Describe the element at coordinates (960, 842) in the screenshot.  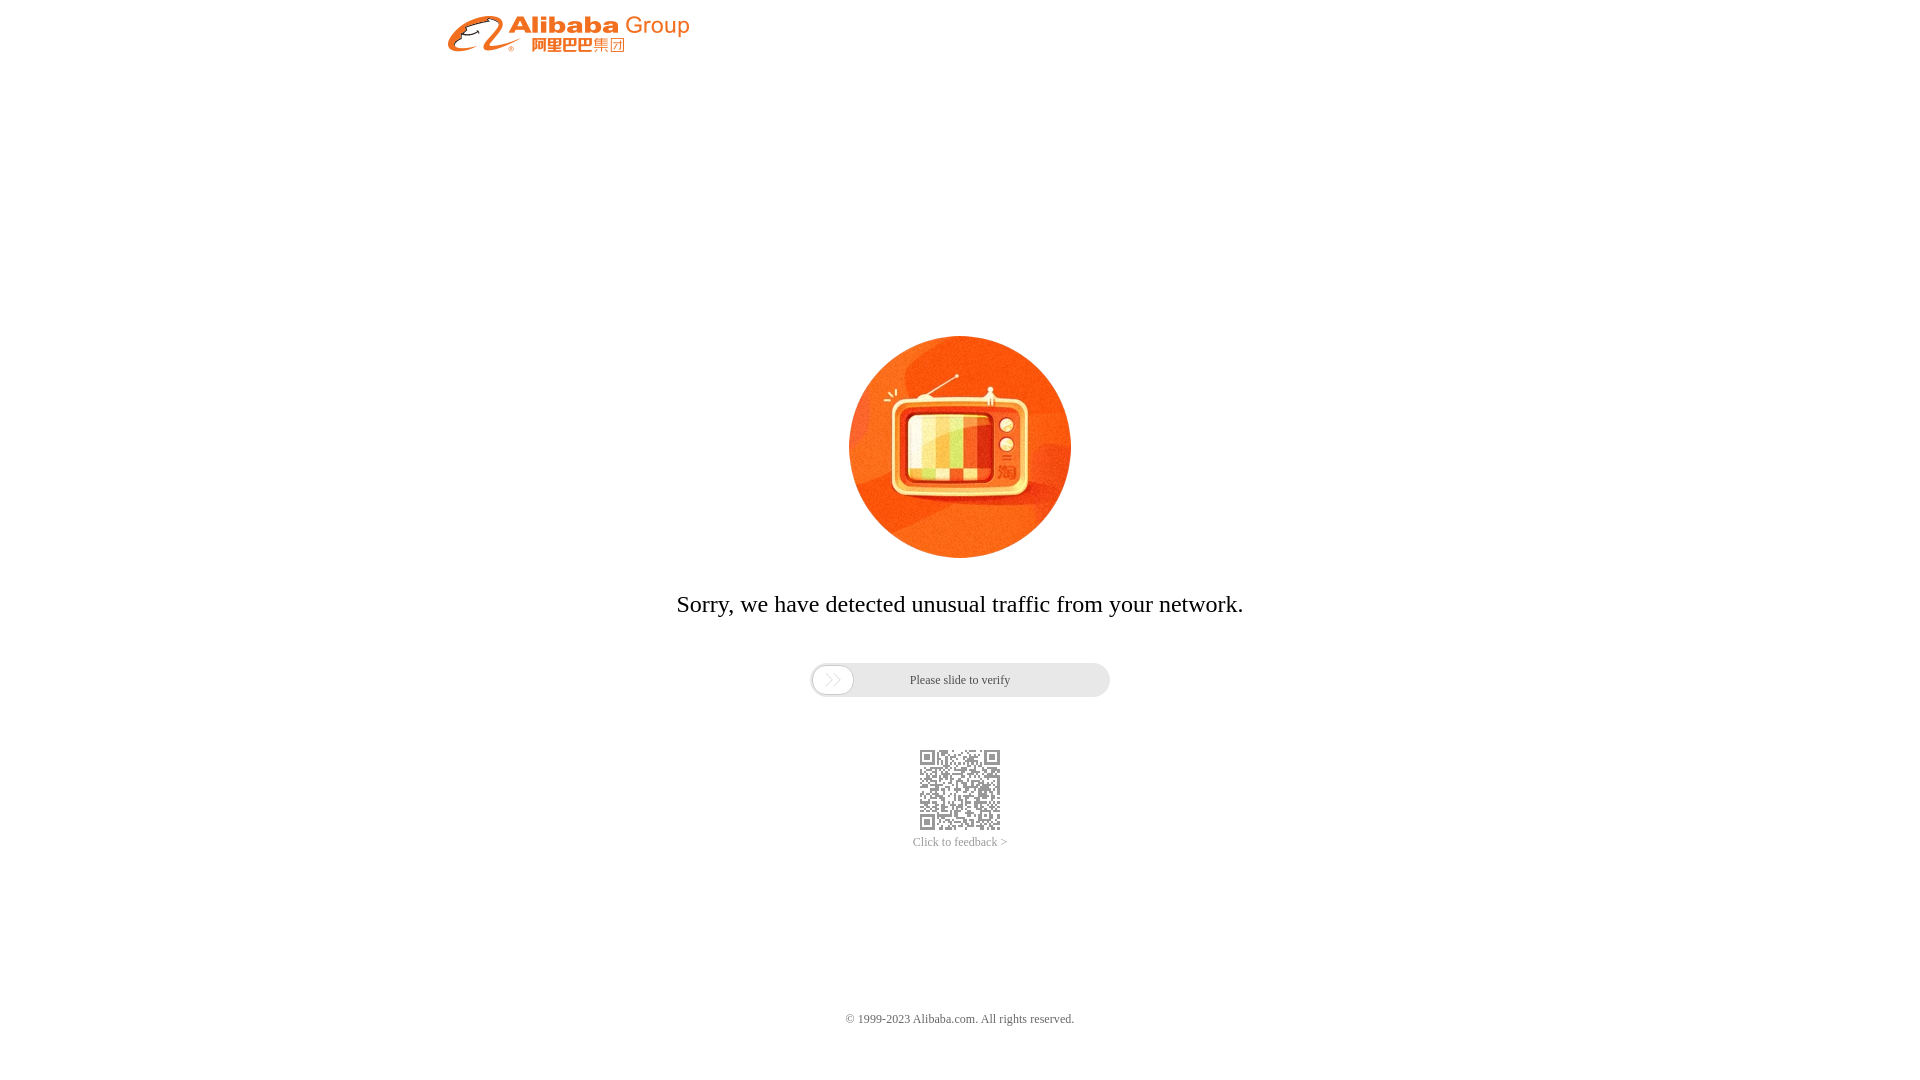
I see `Click to feedback >` at that location.